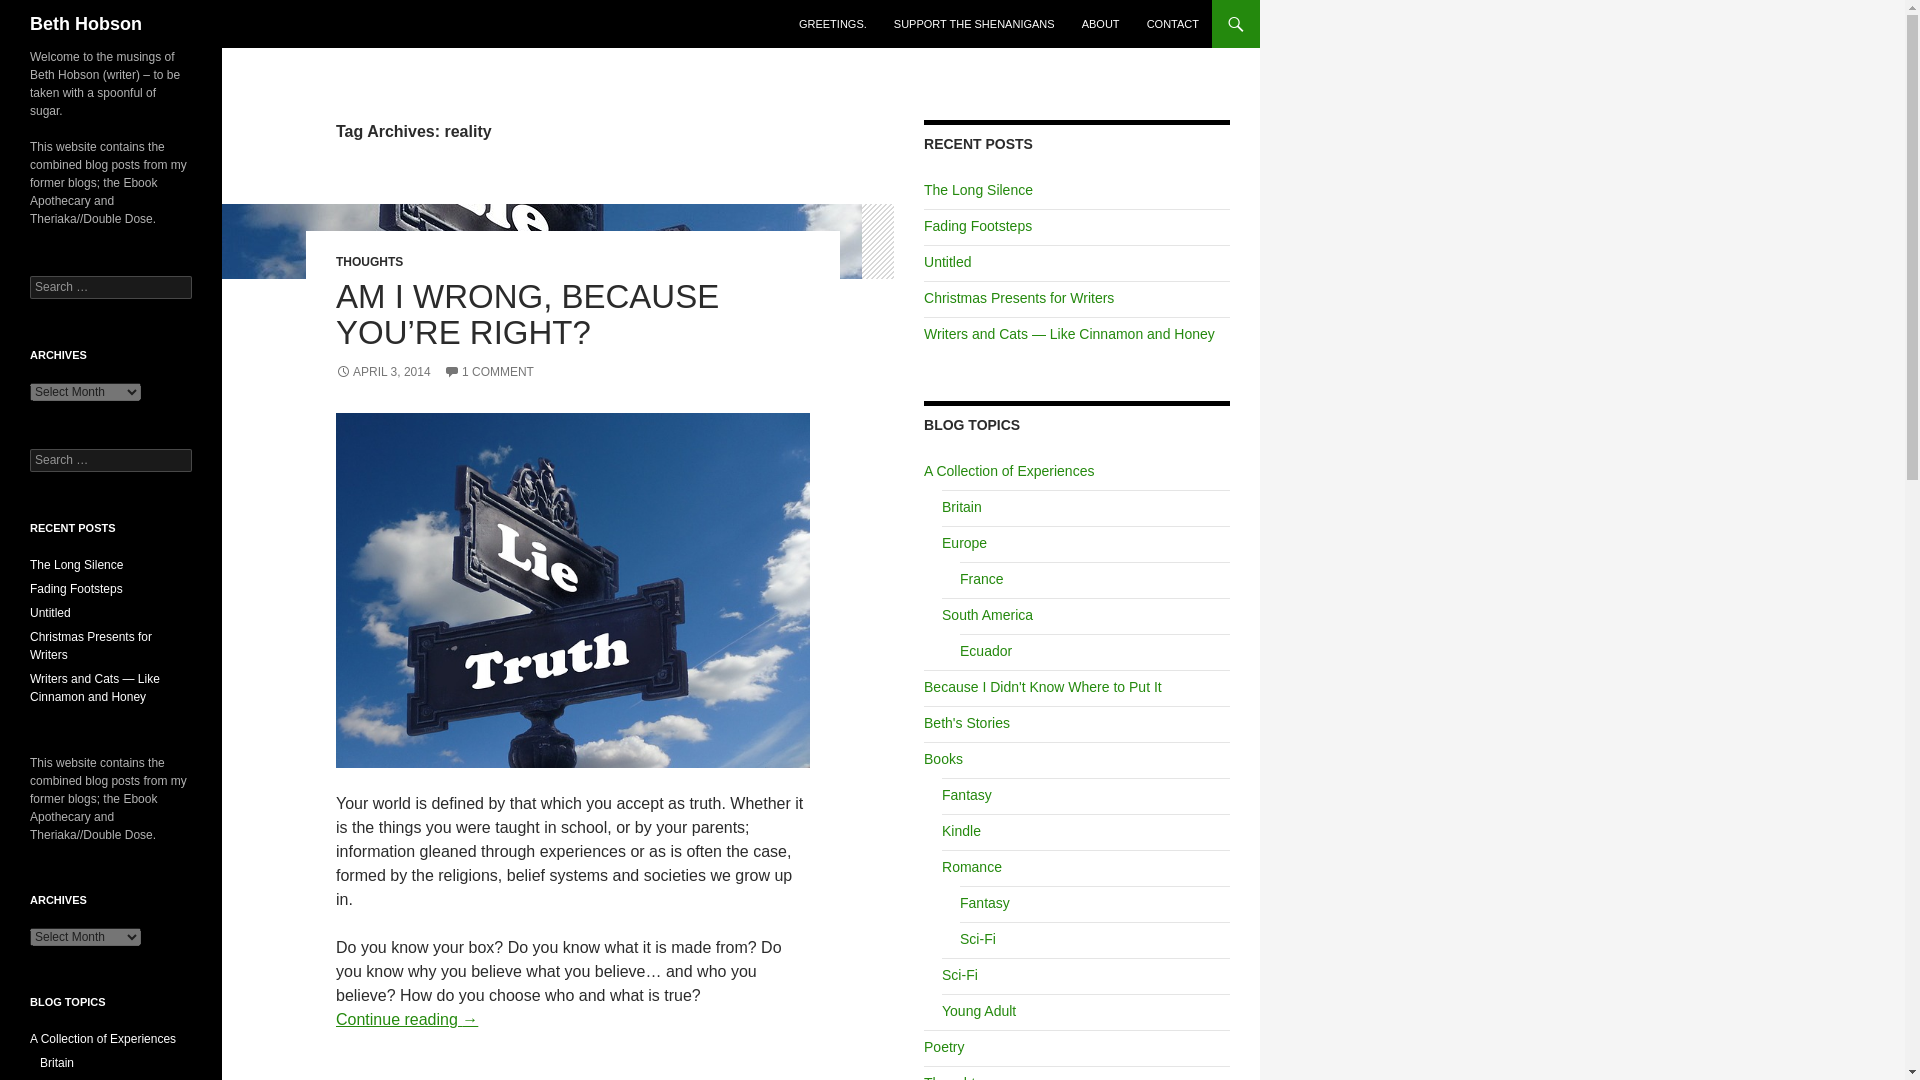 The image size is (1920, 1080). What do you see at coordinates (972, 866) in the screenshot?
I see `Romance` at bounding box center [972, 866].